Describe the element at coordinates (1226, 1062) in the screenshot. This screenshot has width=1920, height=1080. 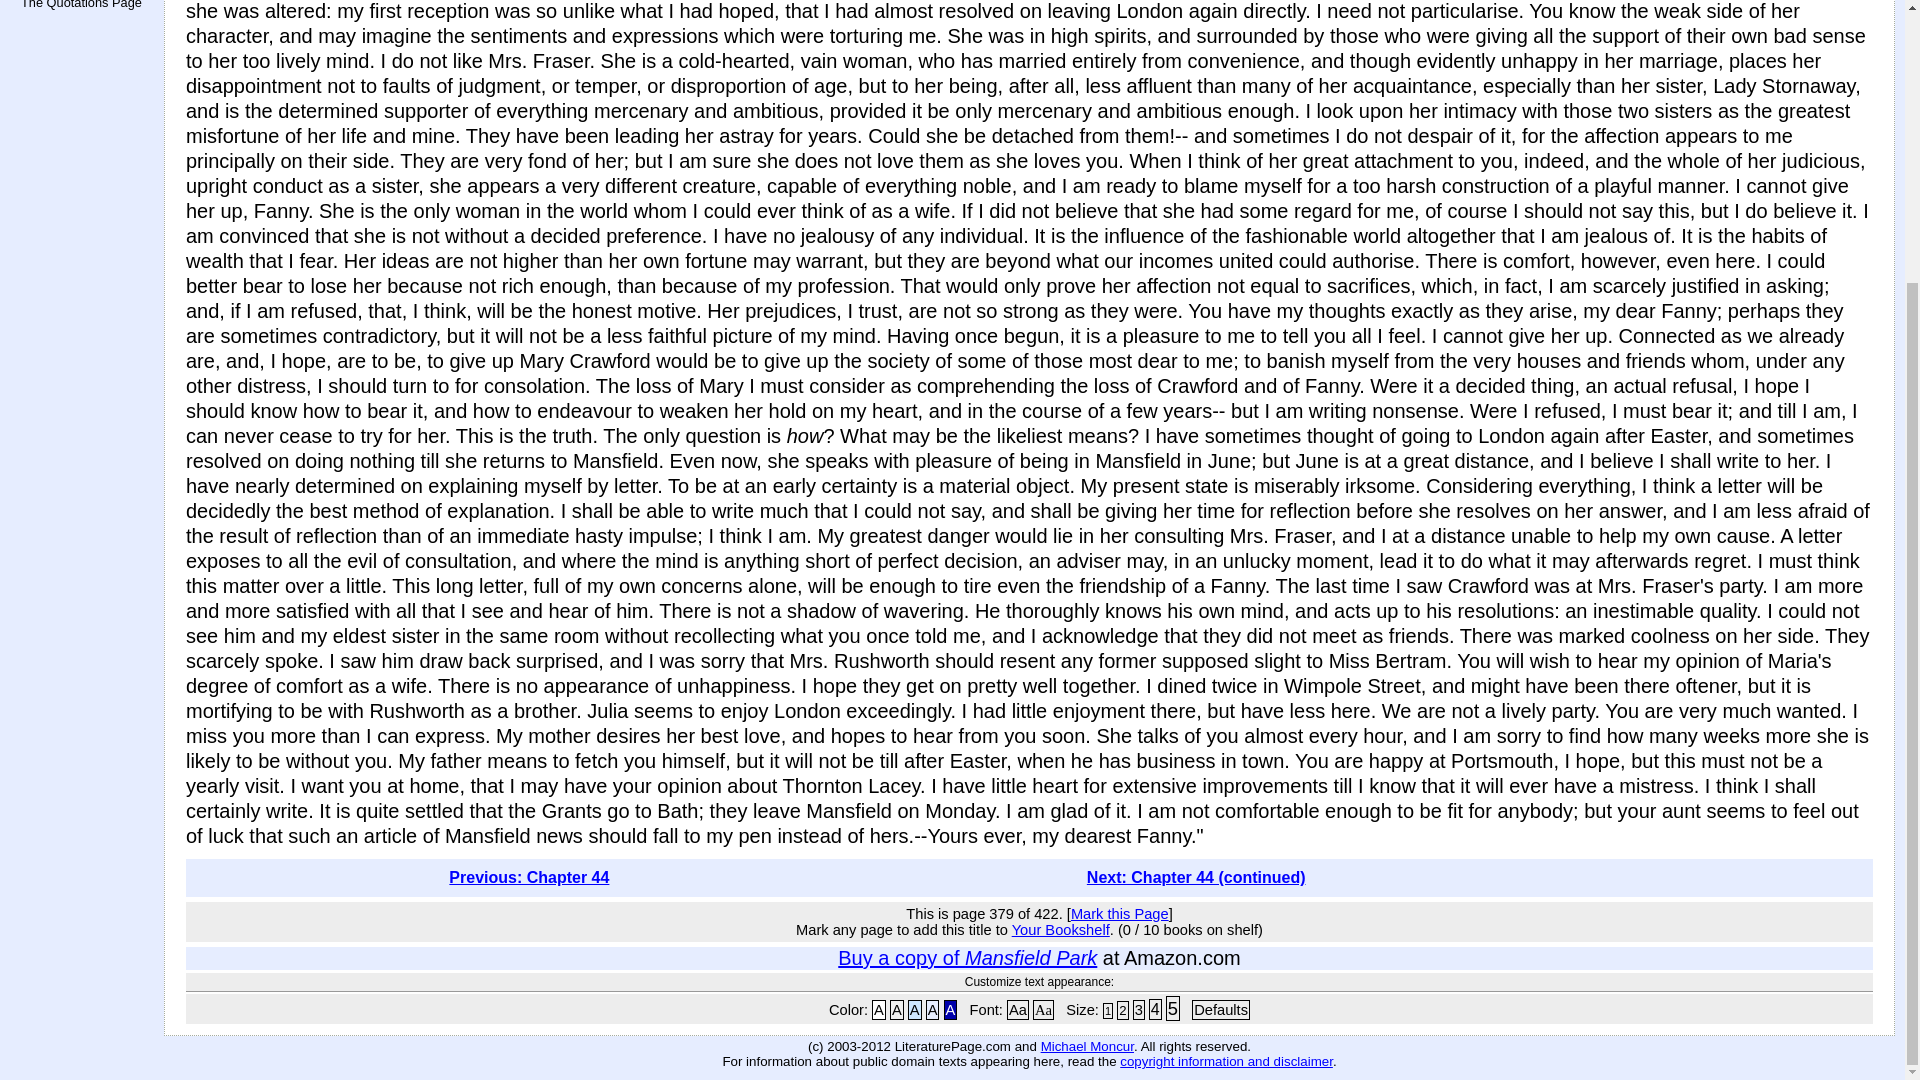
I see `copyright information and disclaimer` at that location.